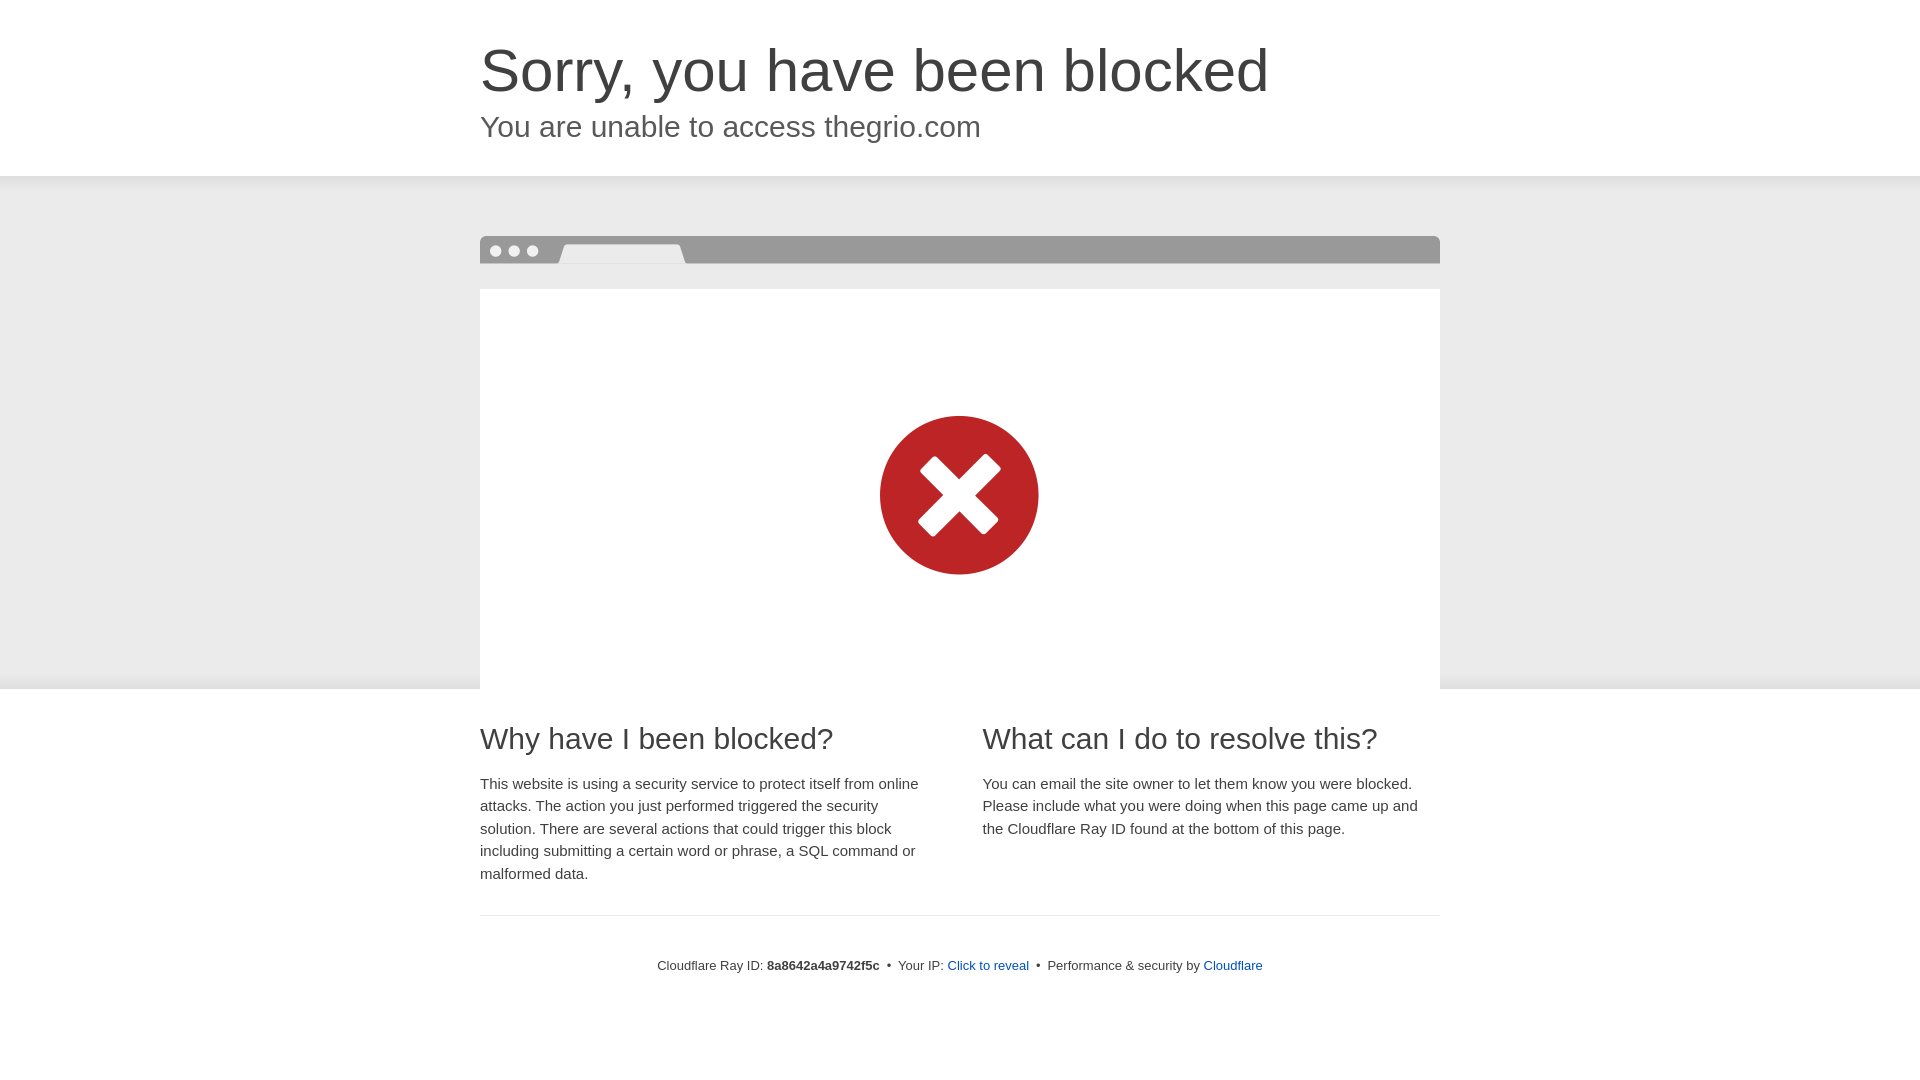 This screenshot has height=1080, width=1920. What do you see at coordinates (988, 966) in the screenshot?
I see `Click to reveal` at bounding box center [988, 966].